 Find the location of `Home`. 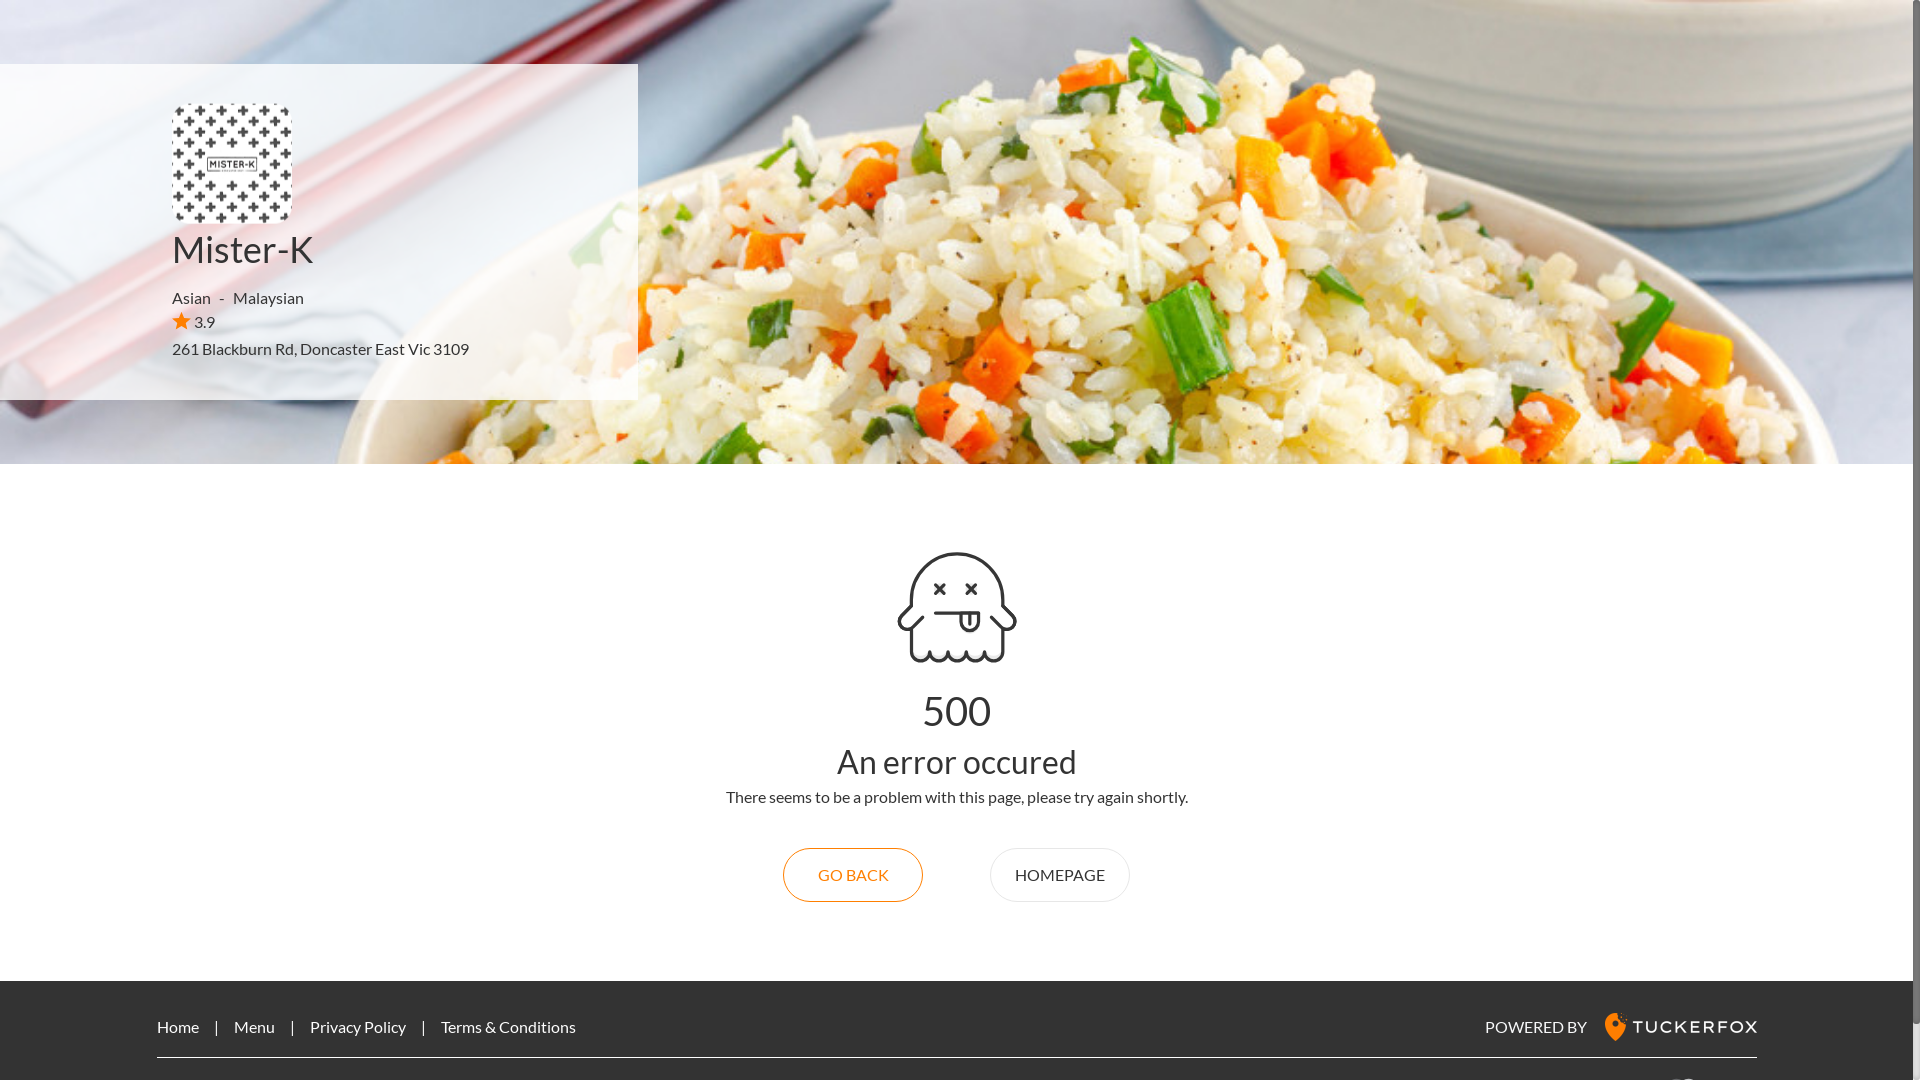

Home is located at coordinates (177, 1026).